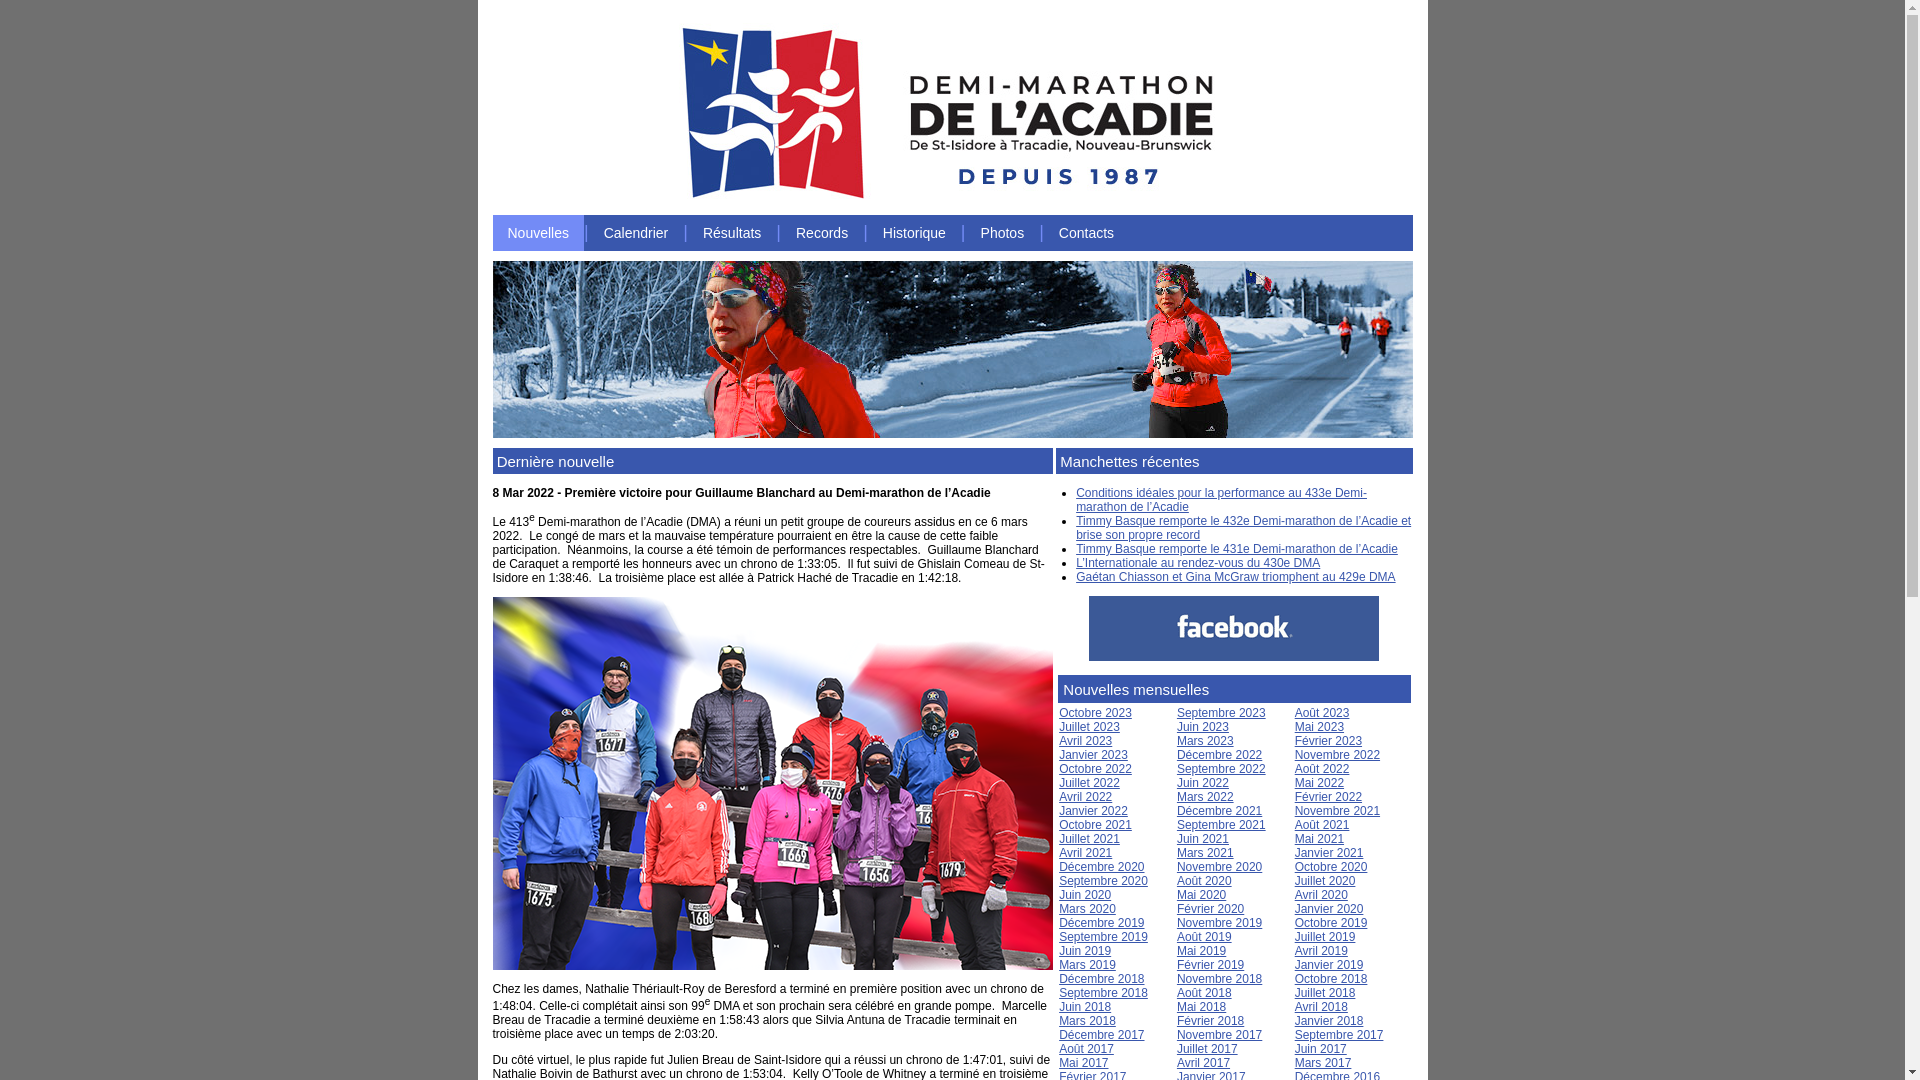 The height and width of the screenshot is (1080, 1920). What do you see at coordinates (1202, 895) in the screenshot?
I see `Mai 2020` at bounding box center [1202, 895].